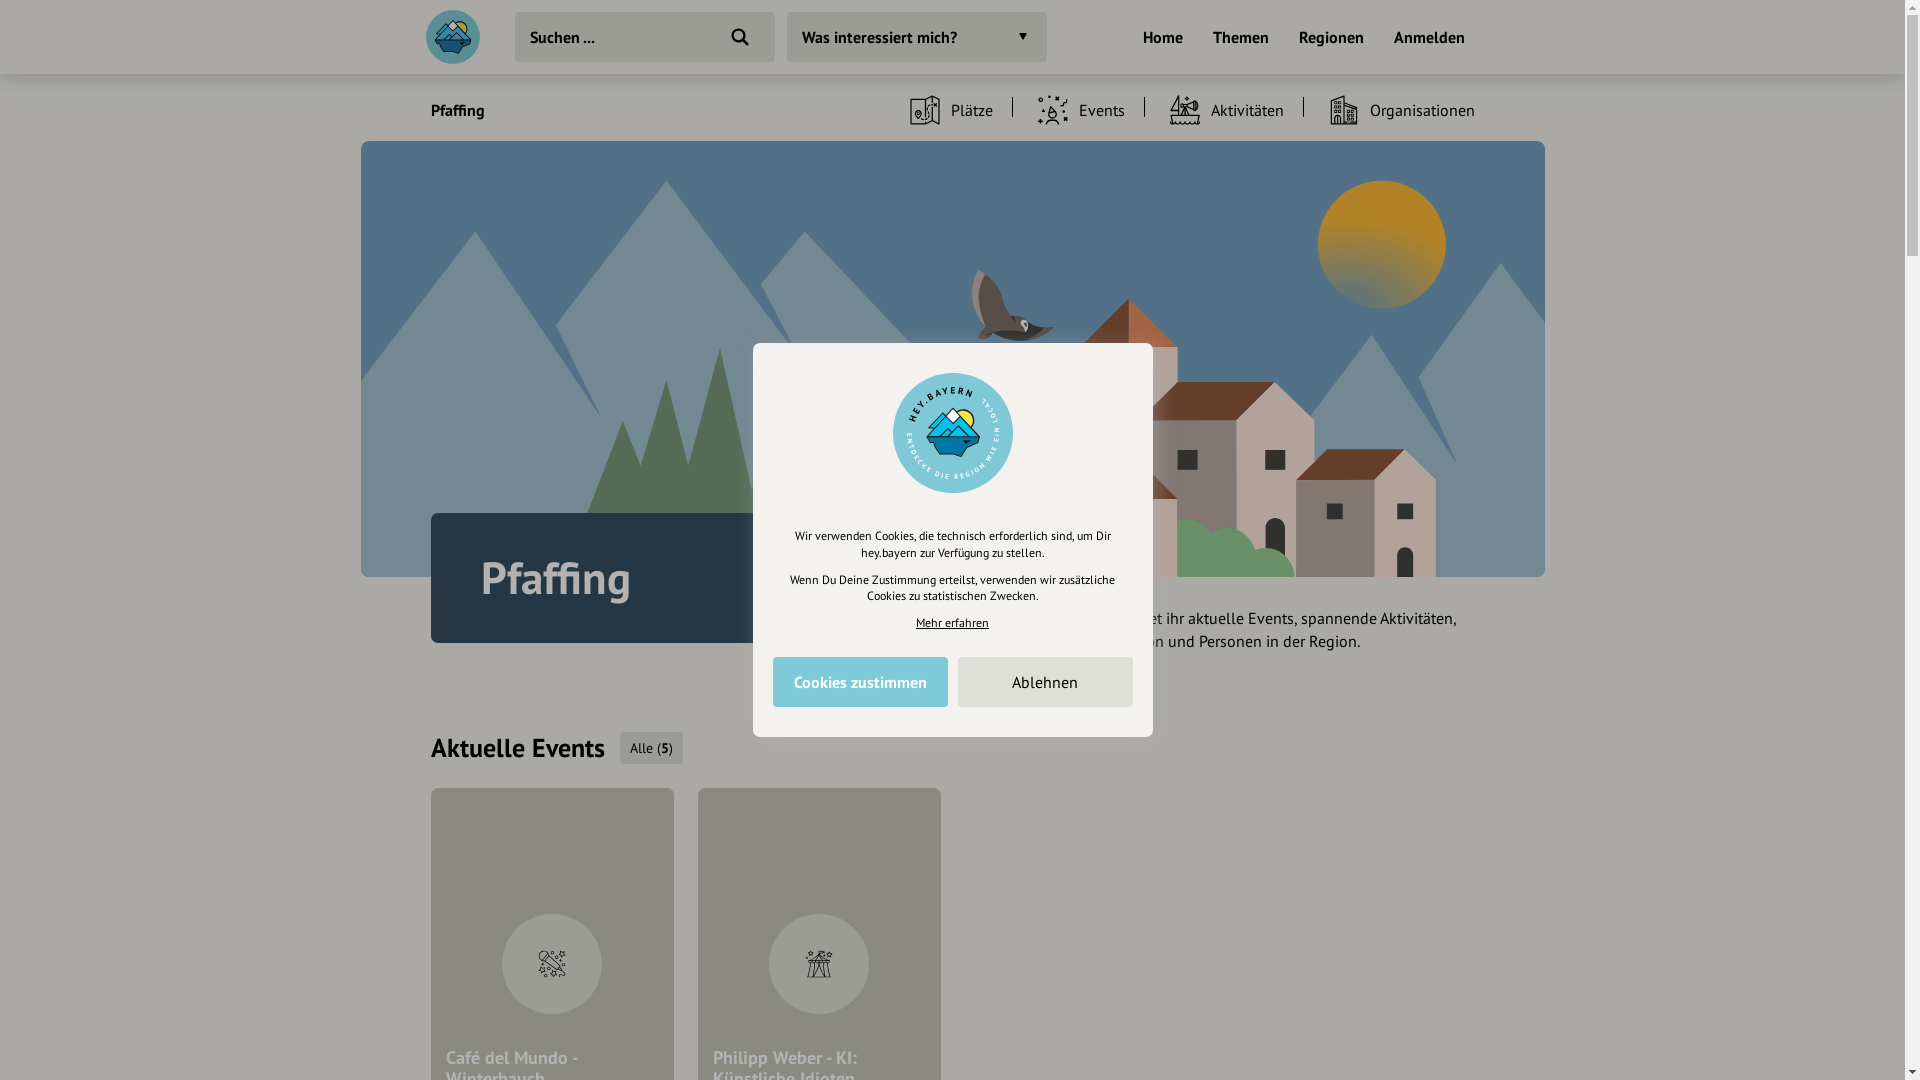  What do you see at coordinates (1046, 682) in the screenshot?
I see `Ablehnen` at bounding box center [1046, 682].